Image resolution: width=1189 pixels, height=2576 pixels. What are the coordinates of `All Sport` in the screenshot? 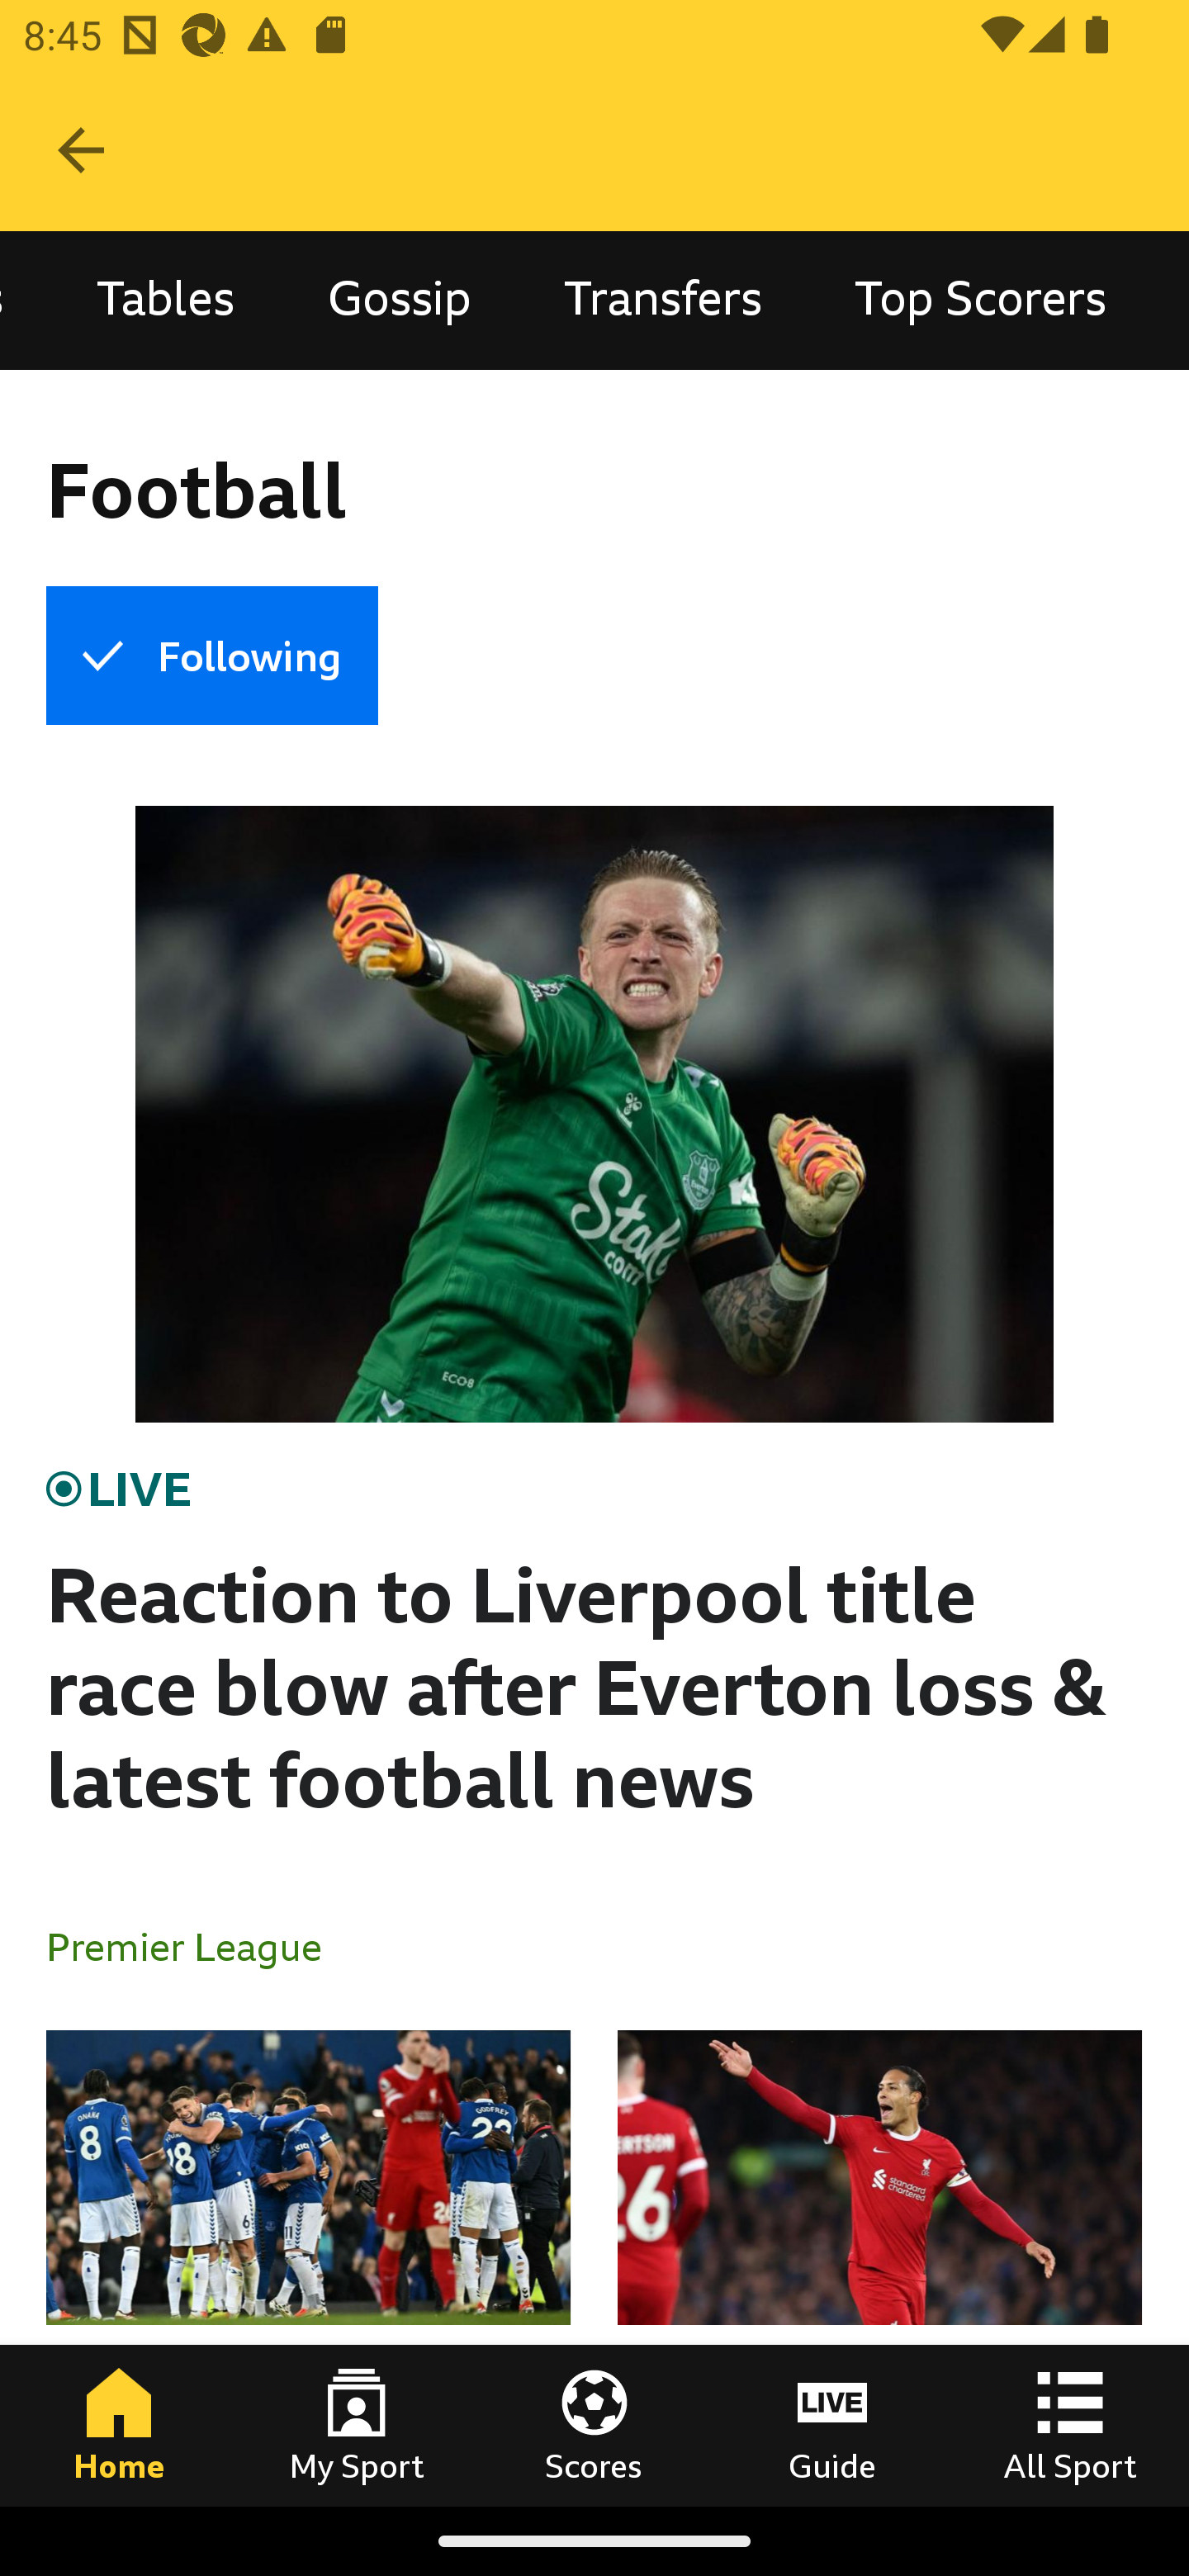 It's located at (1070, 2425).